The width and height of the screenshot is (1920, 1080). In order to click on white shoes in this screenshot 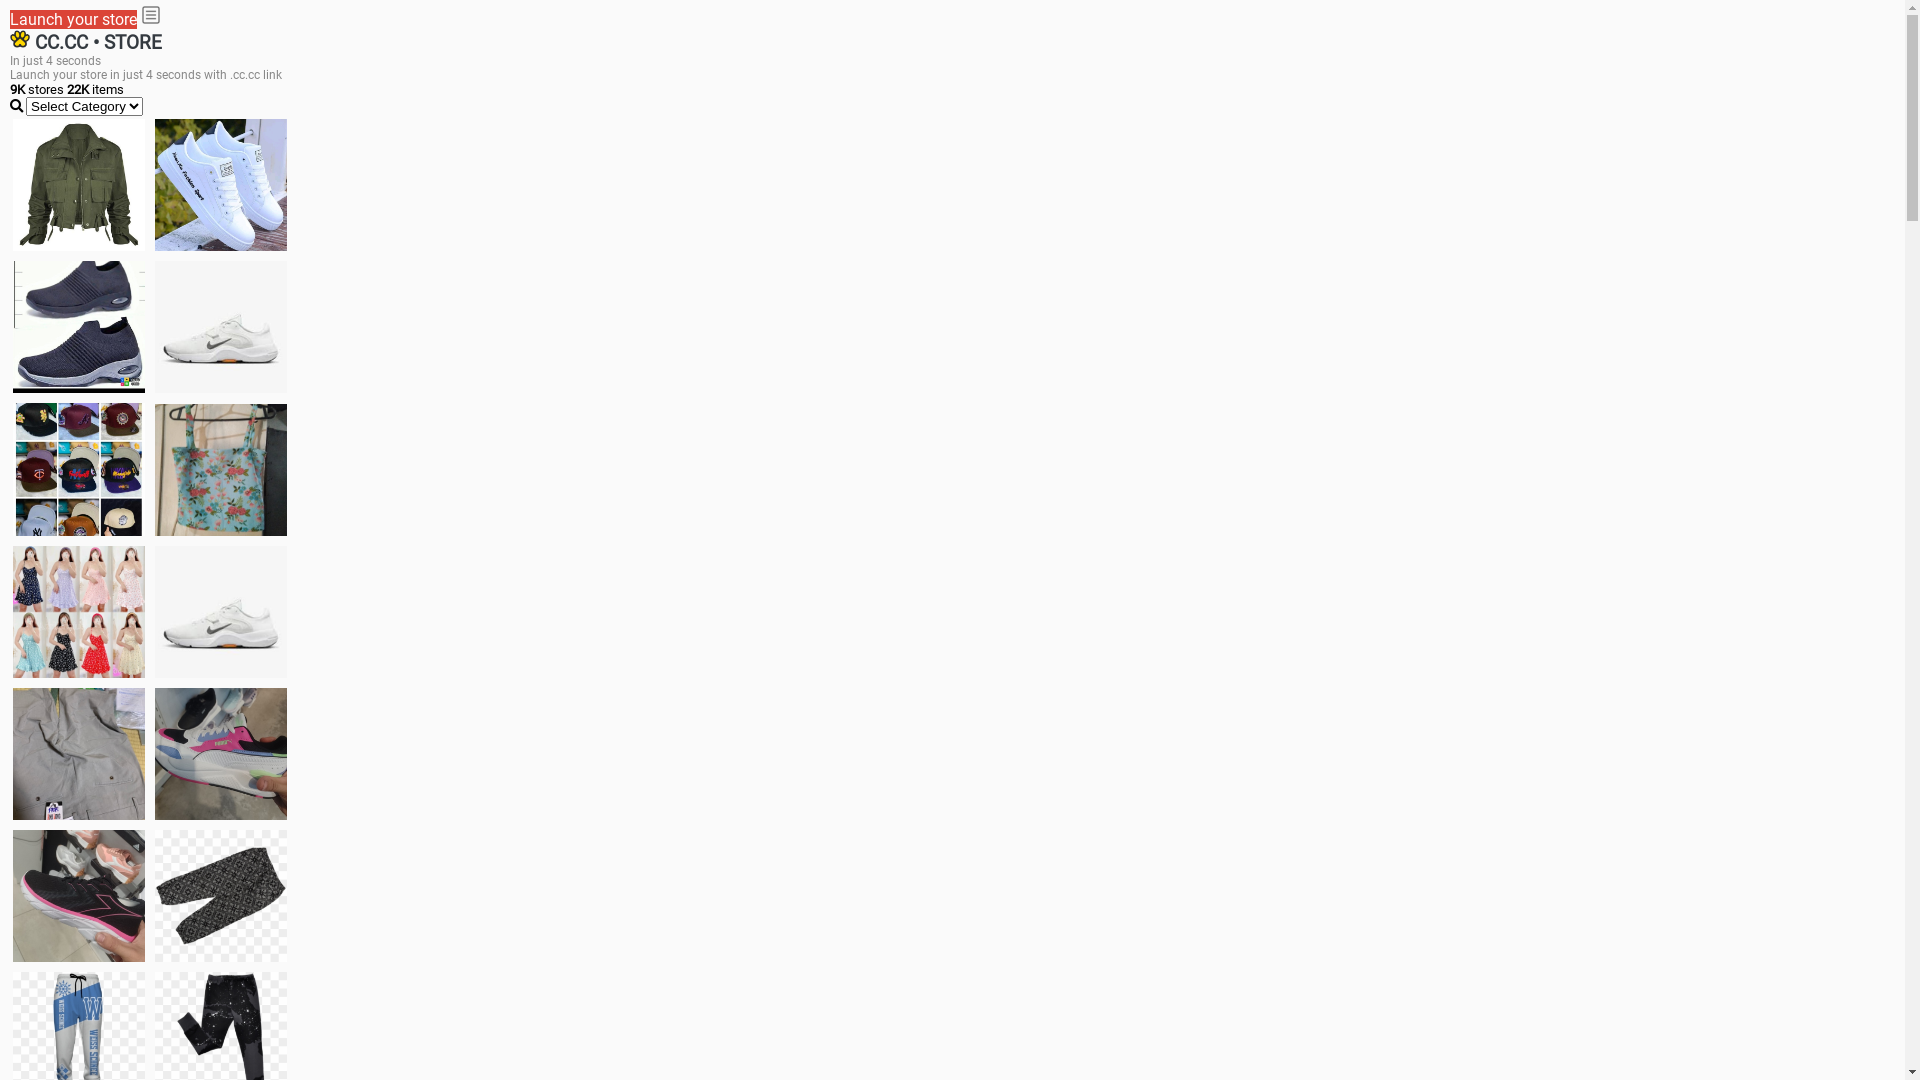, I will do `click(221, 185)`.